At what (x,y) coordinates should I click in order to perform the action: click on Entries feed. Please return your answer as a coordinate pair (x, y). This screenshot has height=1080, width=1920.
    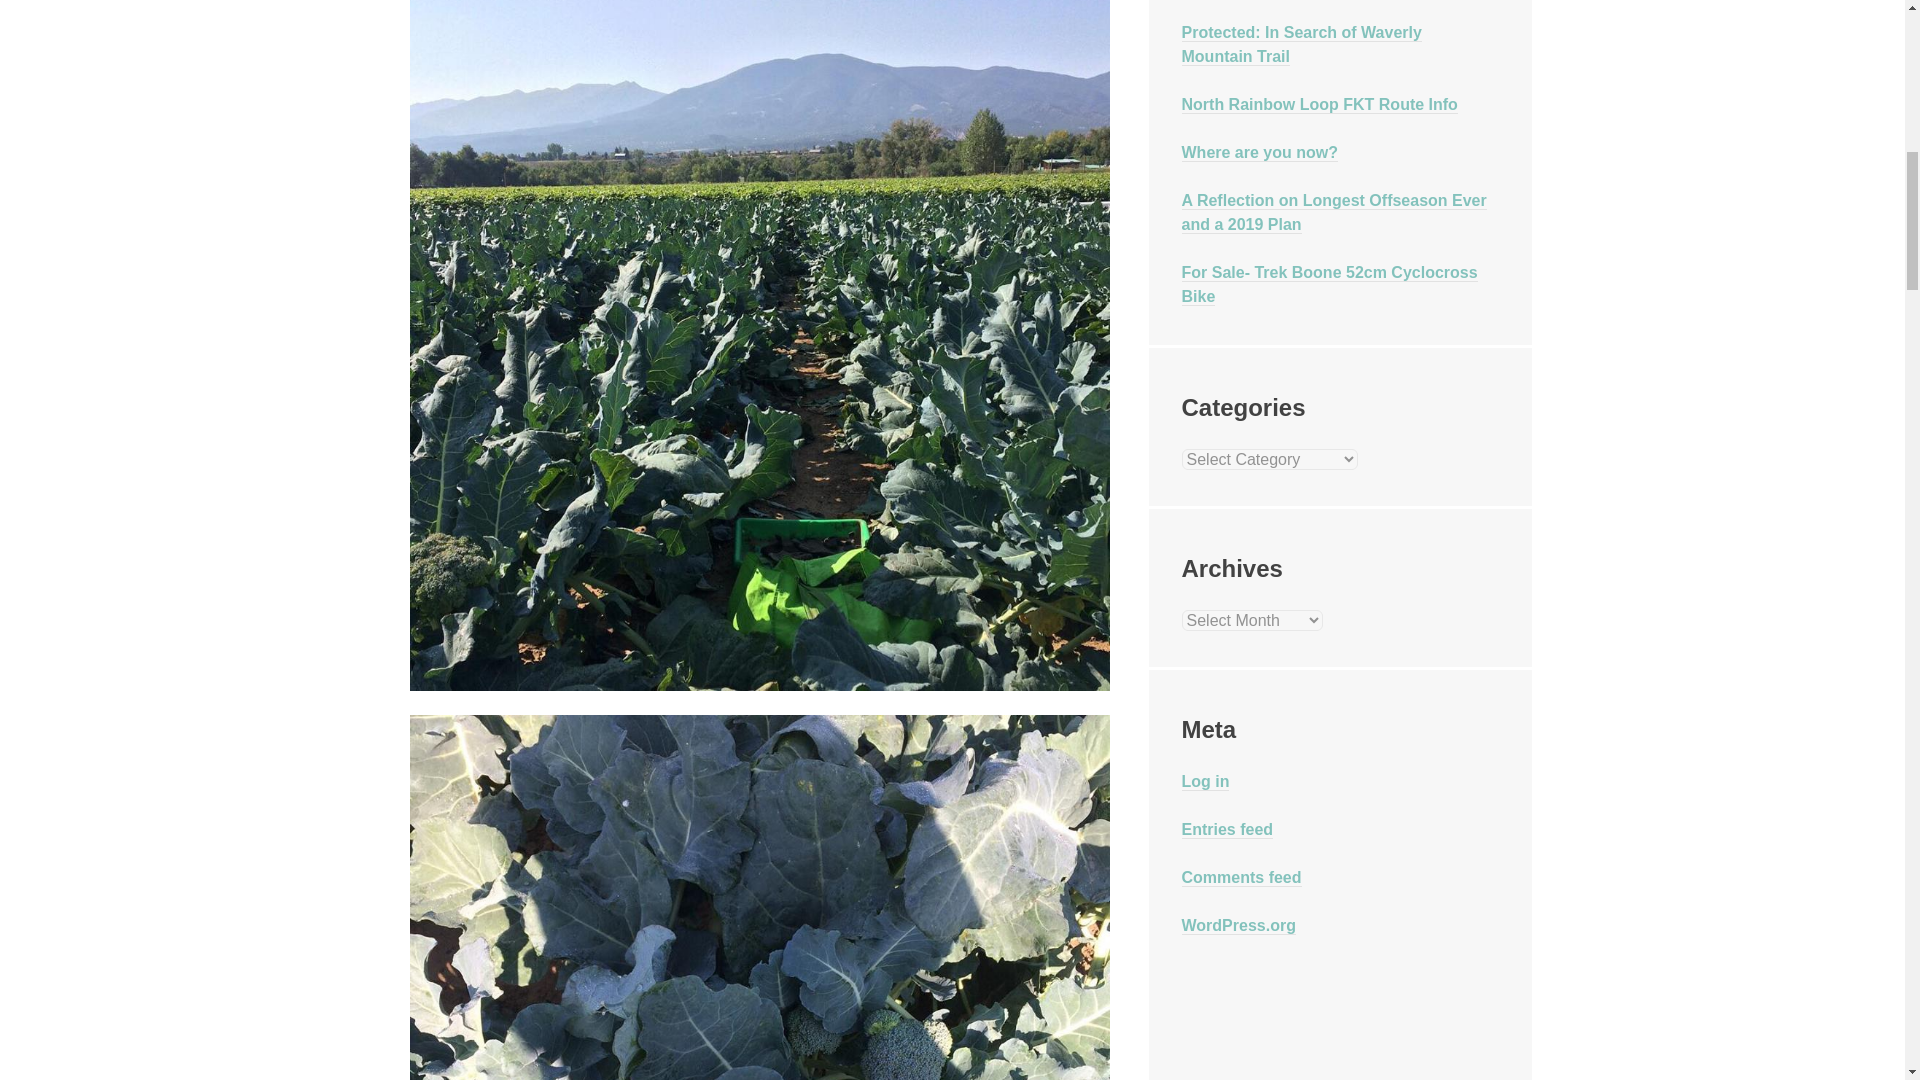
    Looking at the image, I should click on (1228, 830).